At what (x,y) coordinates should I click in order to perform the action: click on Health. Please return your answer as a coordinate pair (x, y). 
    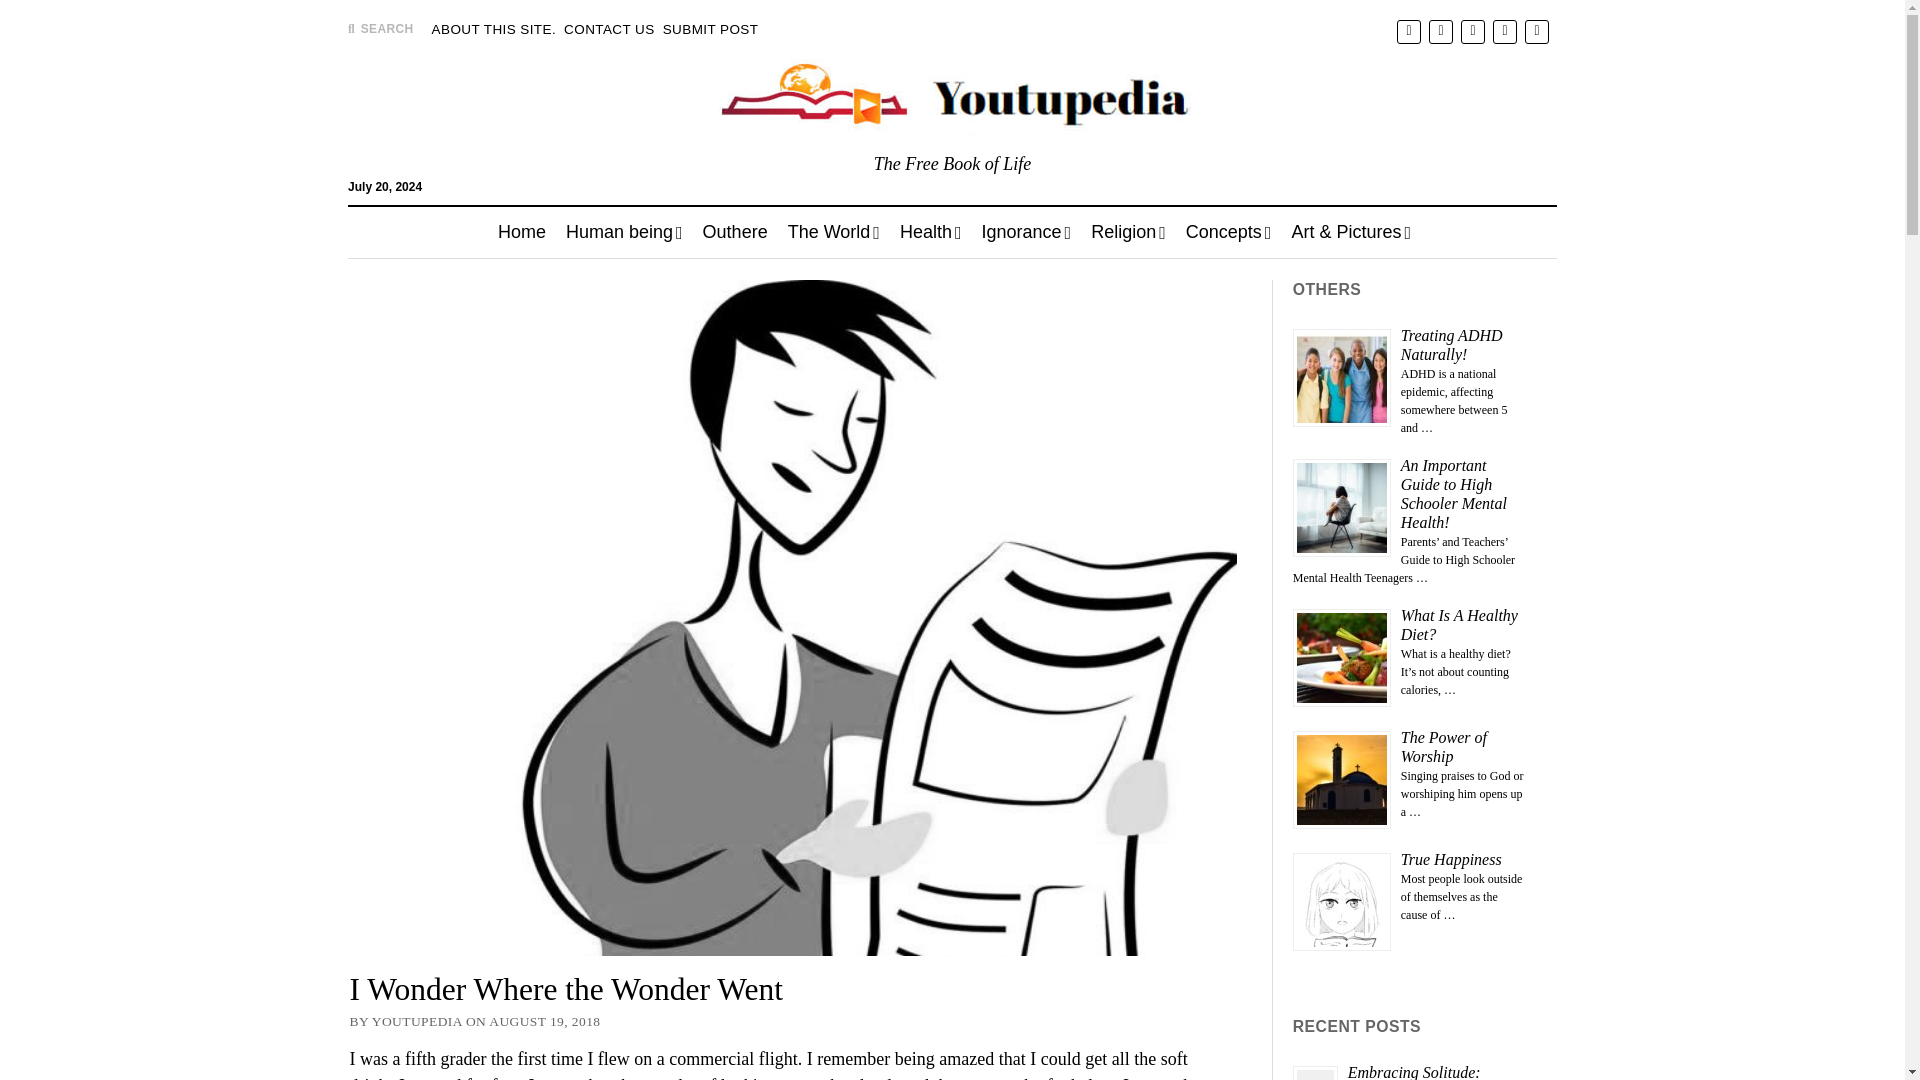
    Looking at the image, I should click on (930, 232).